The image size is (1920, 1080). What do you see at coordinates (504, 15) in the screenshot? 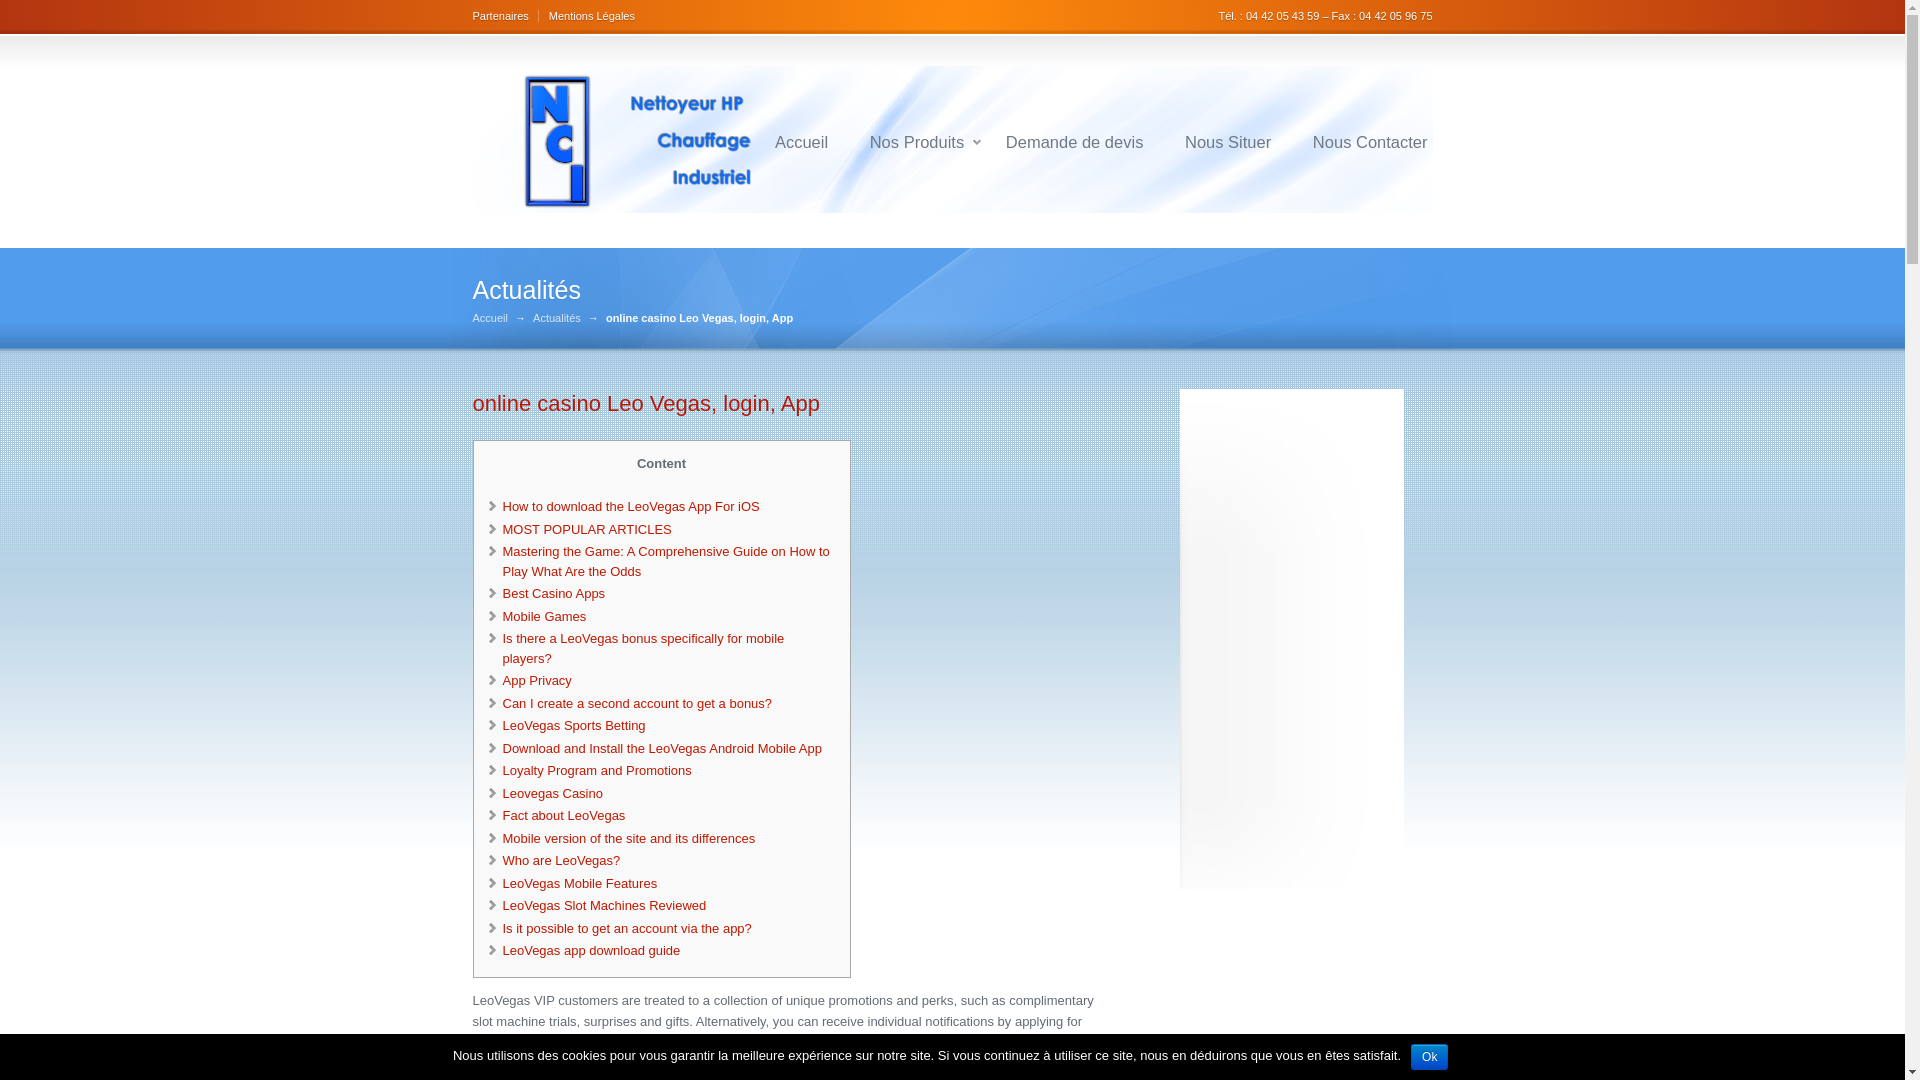
I see `Partenaires` at bounding box center [504, 15].